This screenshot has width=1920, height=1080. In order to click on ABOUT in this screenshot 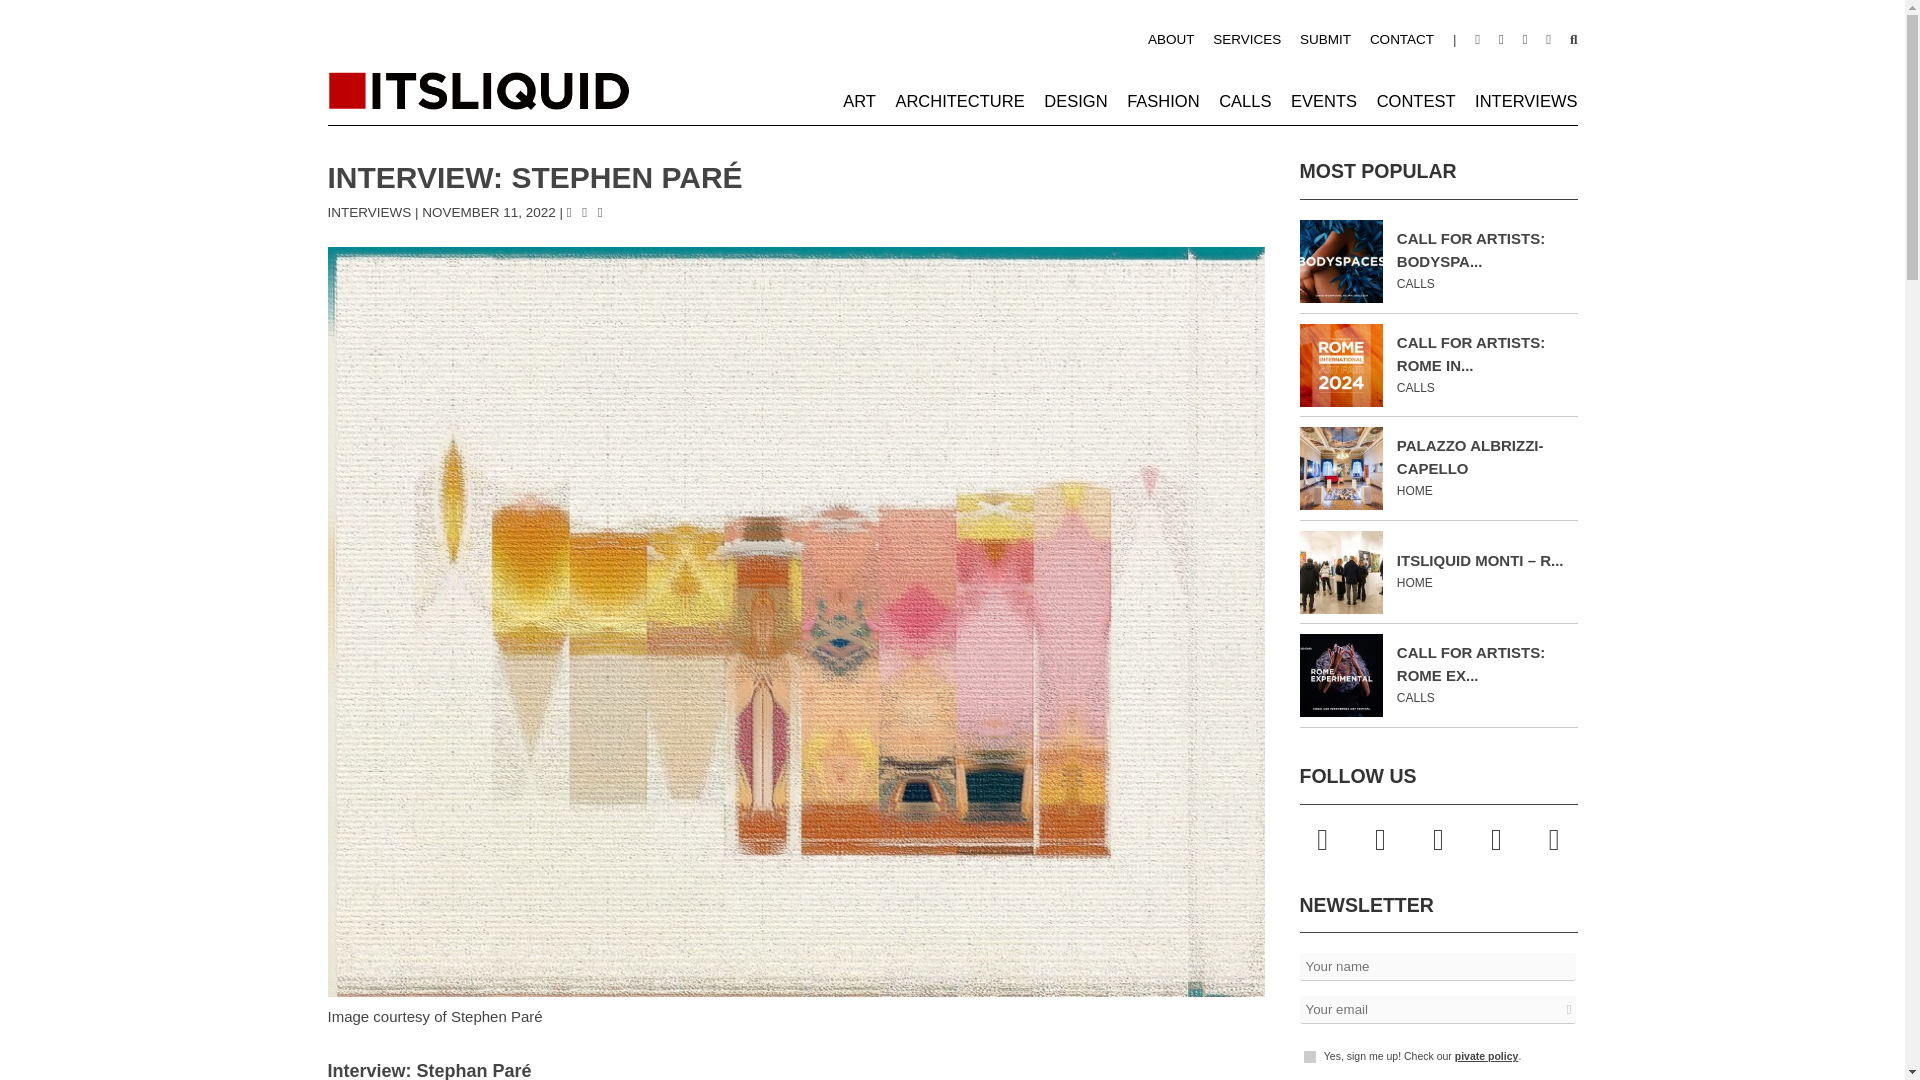, I will do `click(1171, 40)`.